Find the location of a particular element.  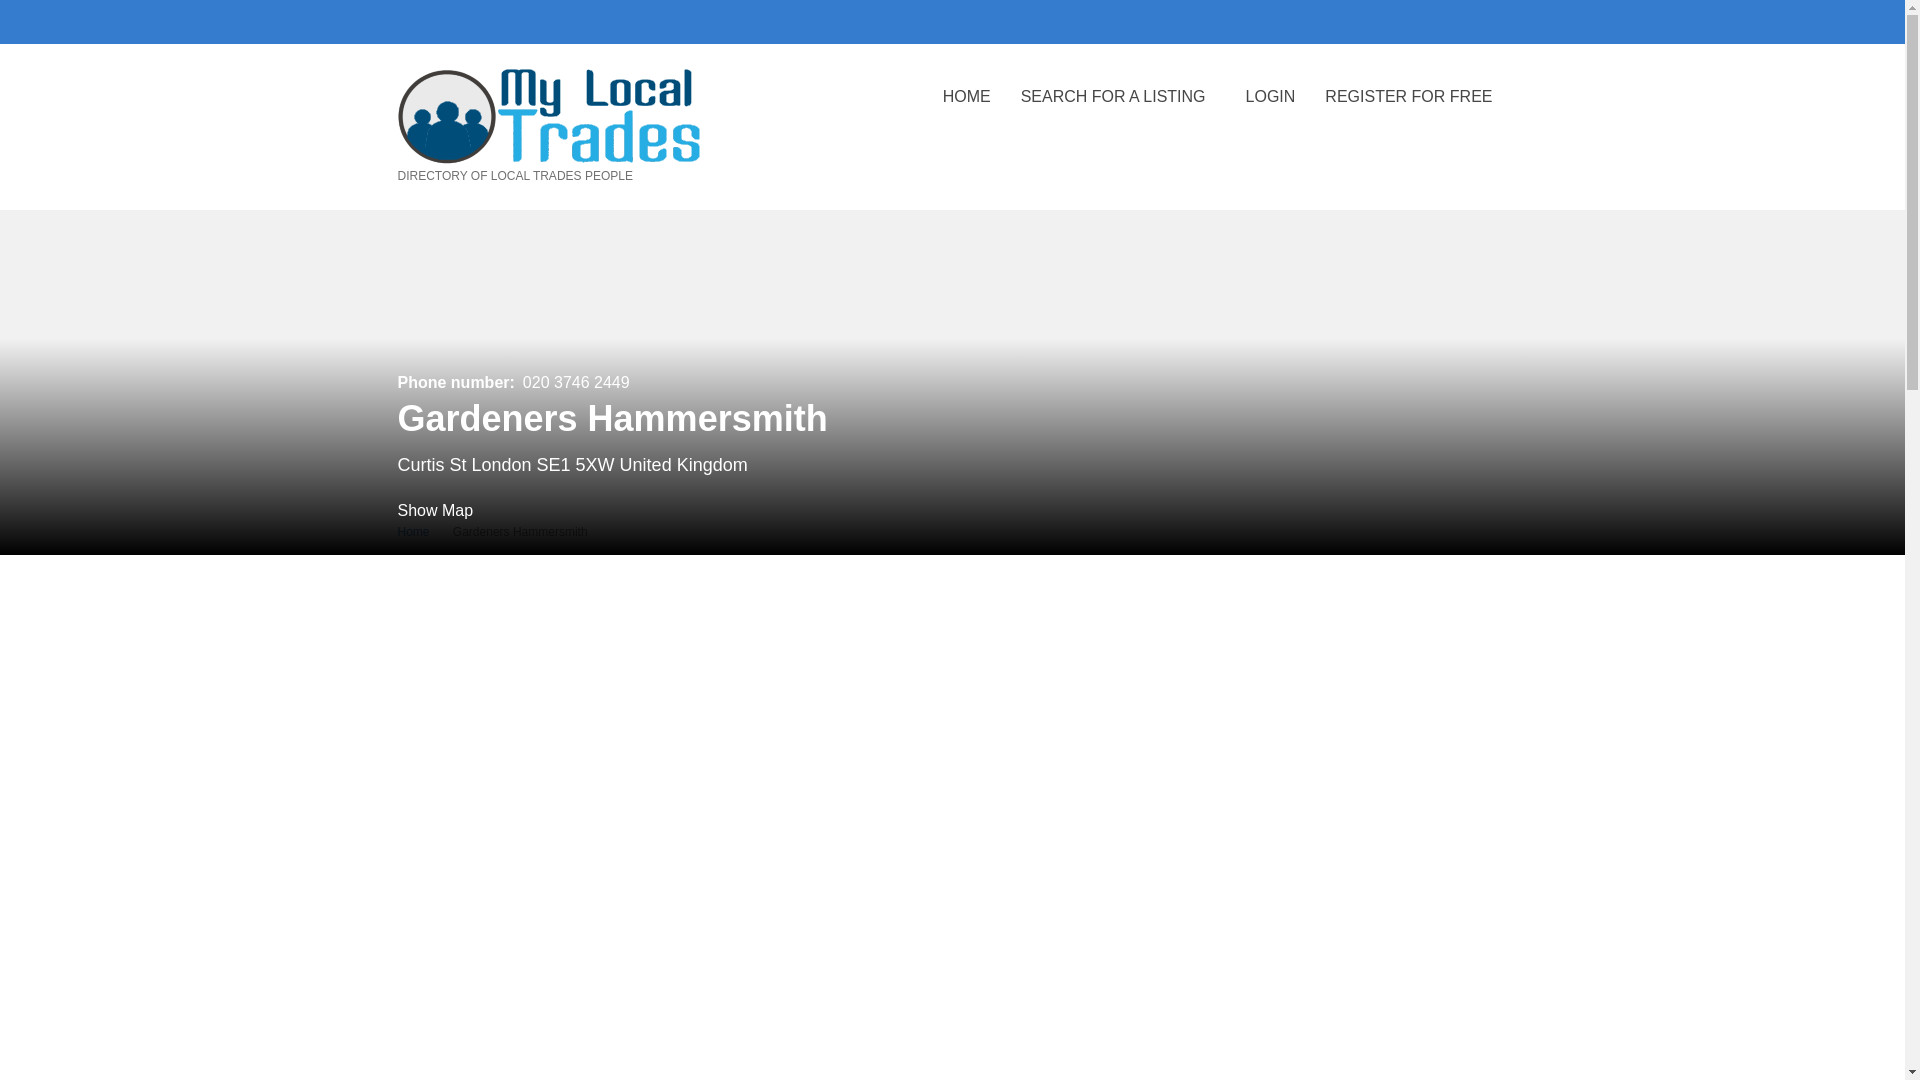

Login to add your listing is located at coordinates (1270, 111).